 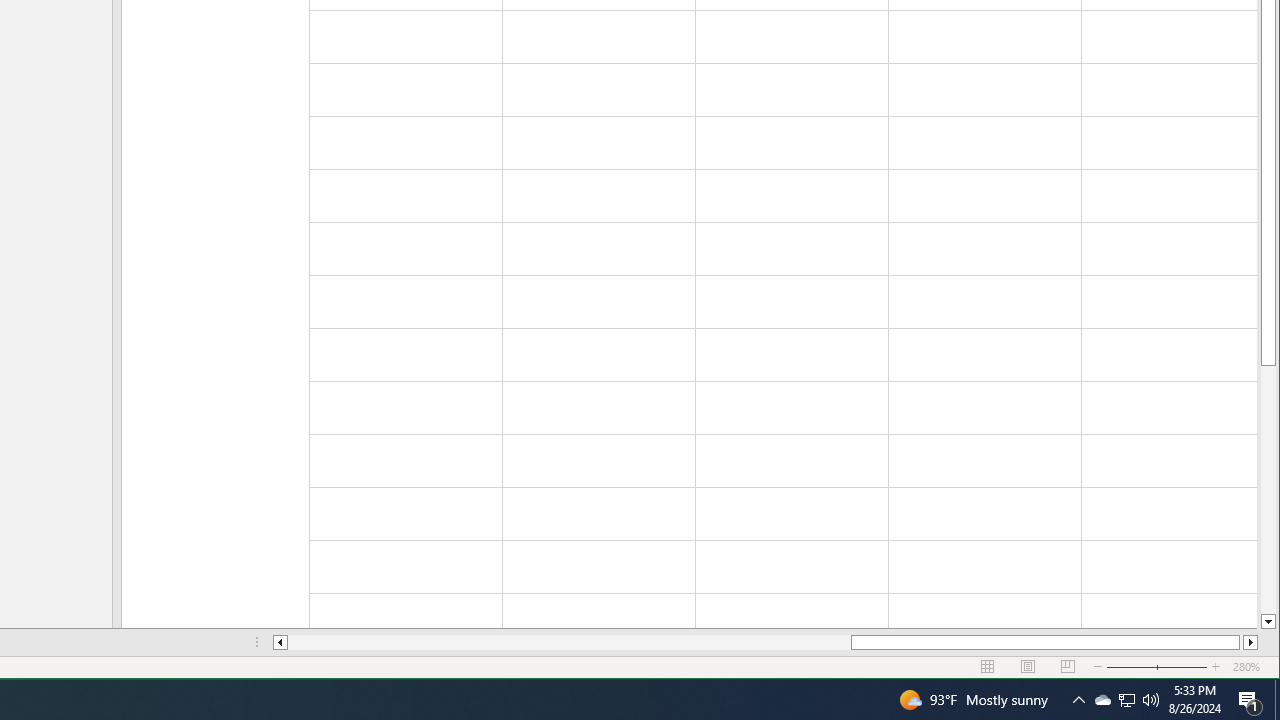 What do you see at coordinates (1277, 700) in the screenshot?
I see `Show desktop` at bounding box center [1277, 700].